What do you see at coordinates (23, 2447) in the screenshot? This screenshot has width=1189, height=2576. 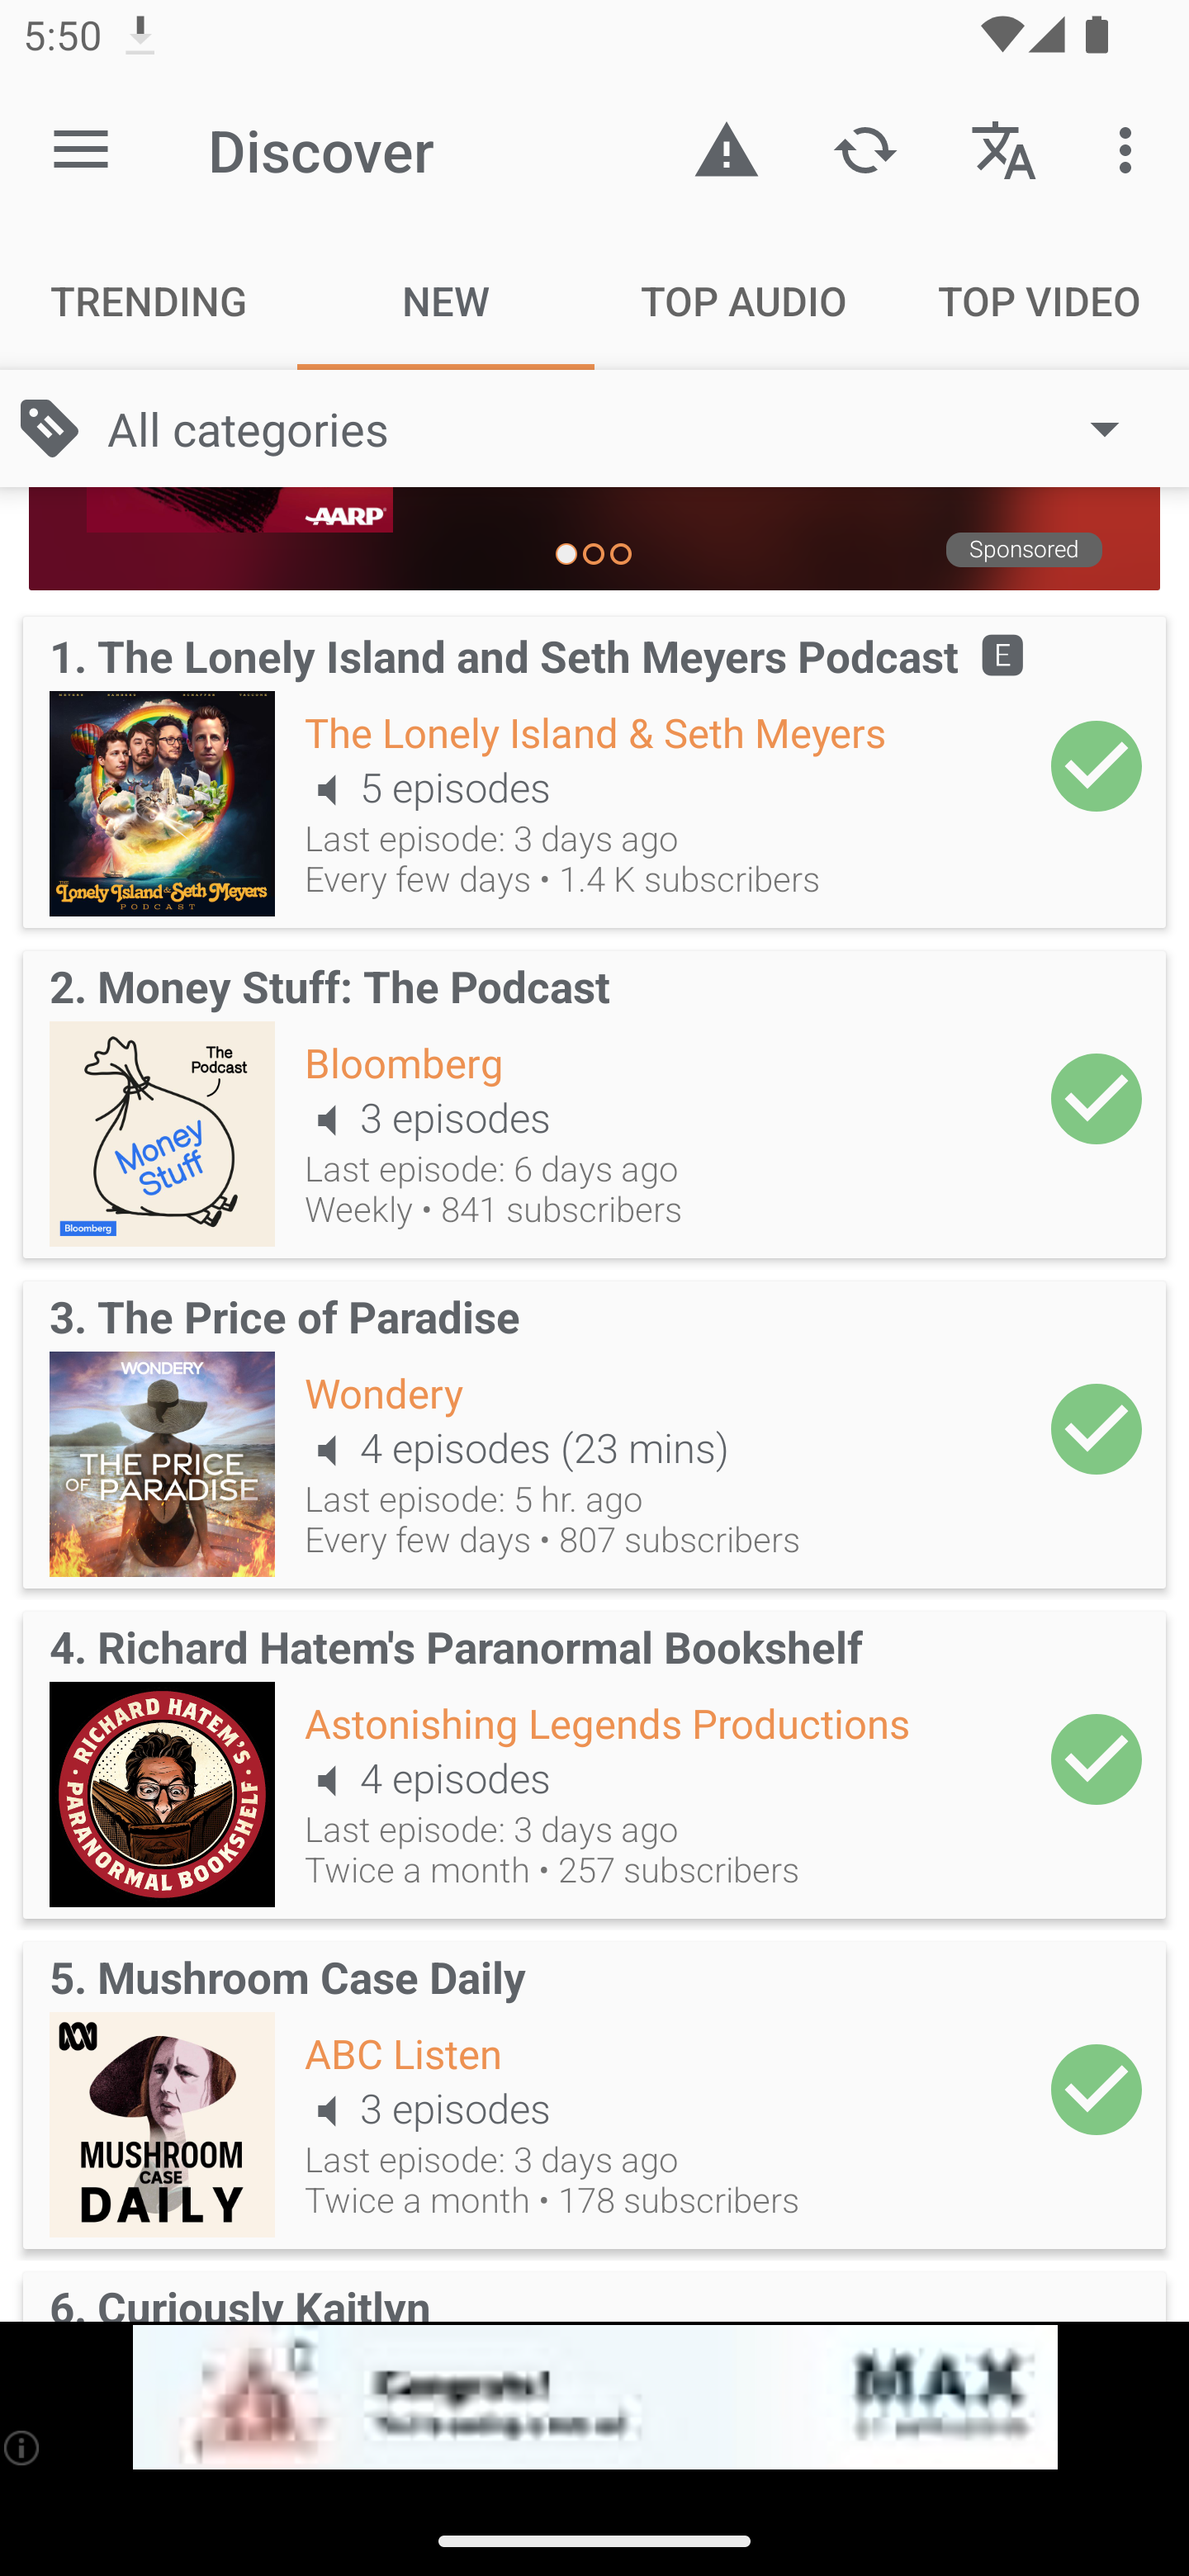 I see `(i)` at bounding box center [23, 2447].